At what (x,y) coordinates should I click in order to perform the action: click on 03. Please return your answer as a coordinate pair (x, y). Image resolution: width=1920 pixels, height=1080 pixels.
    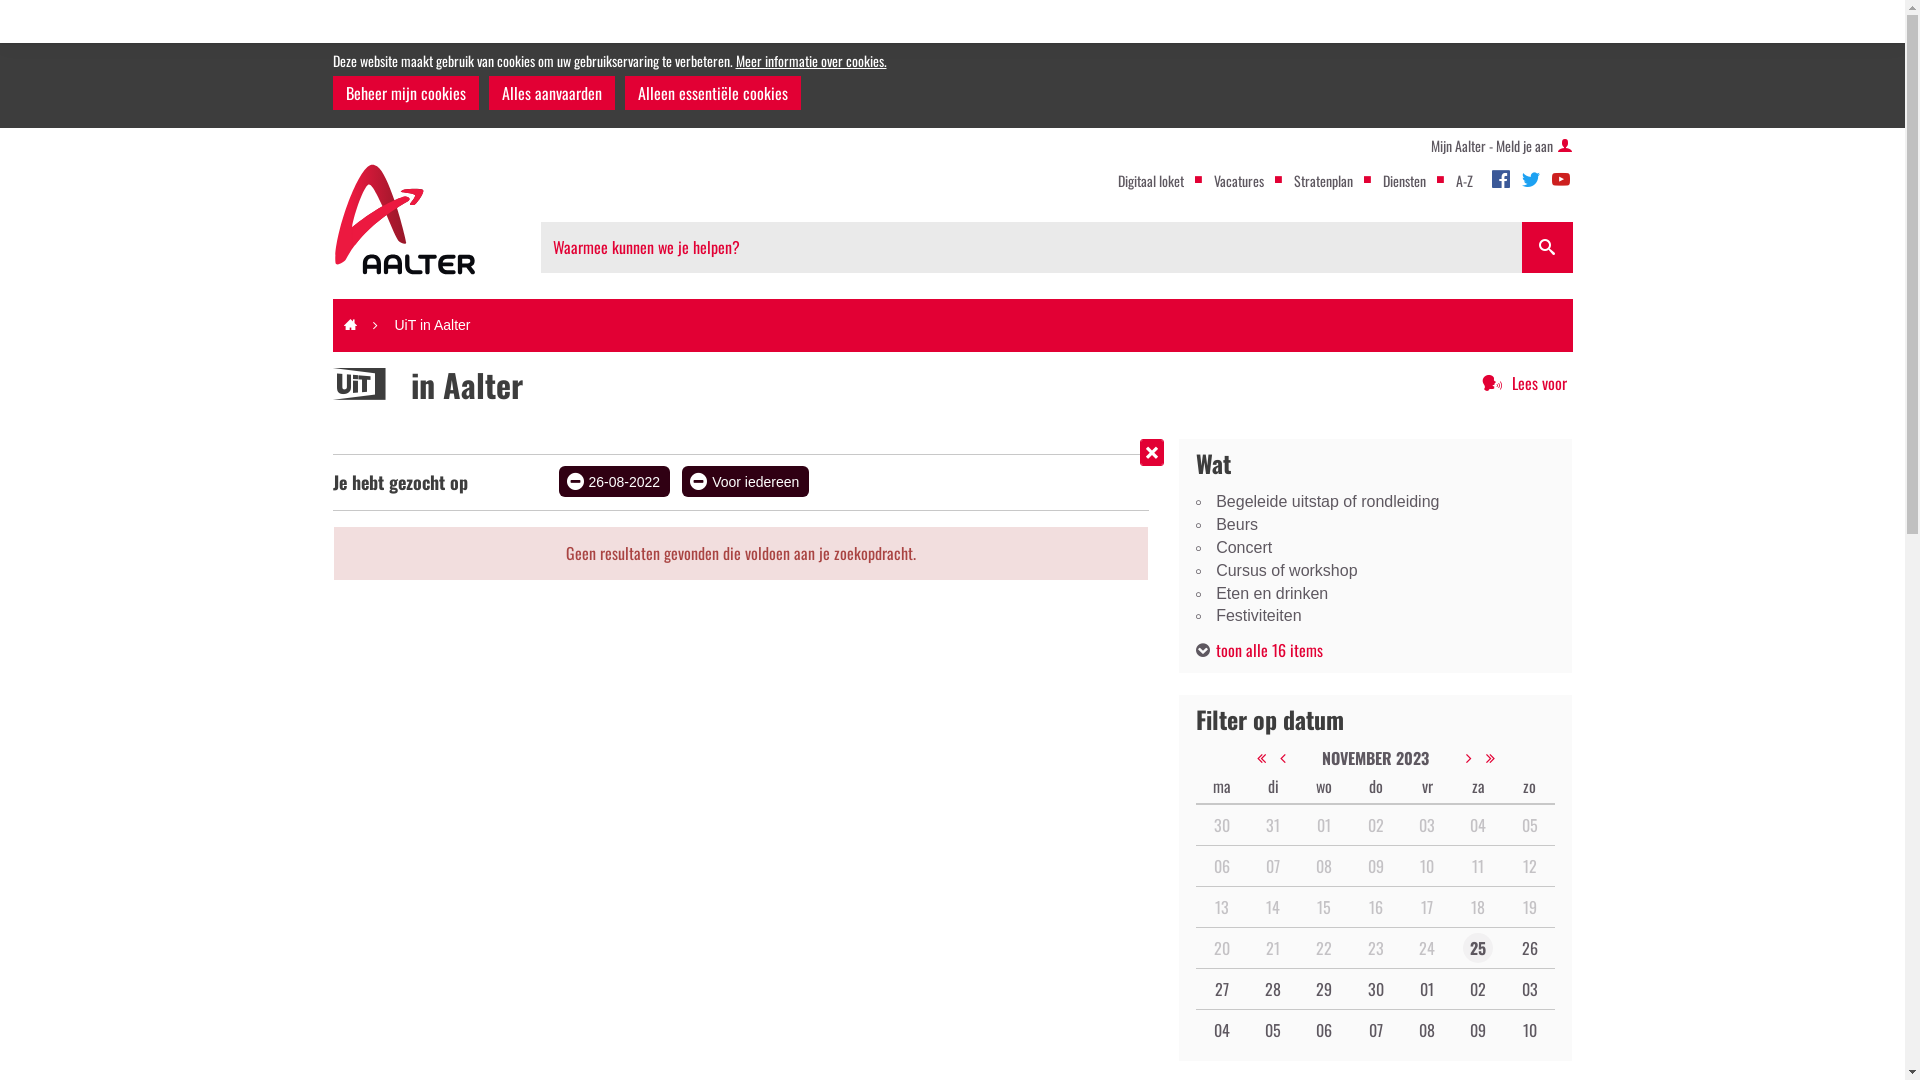
    Looking at the image, I should click on (1530, 989).